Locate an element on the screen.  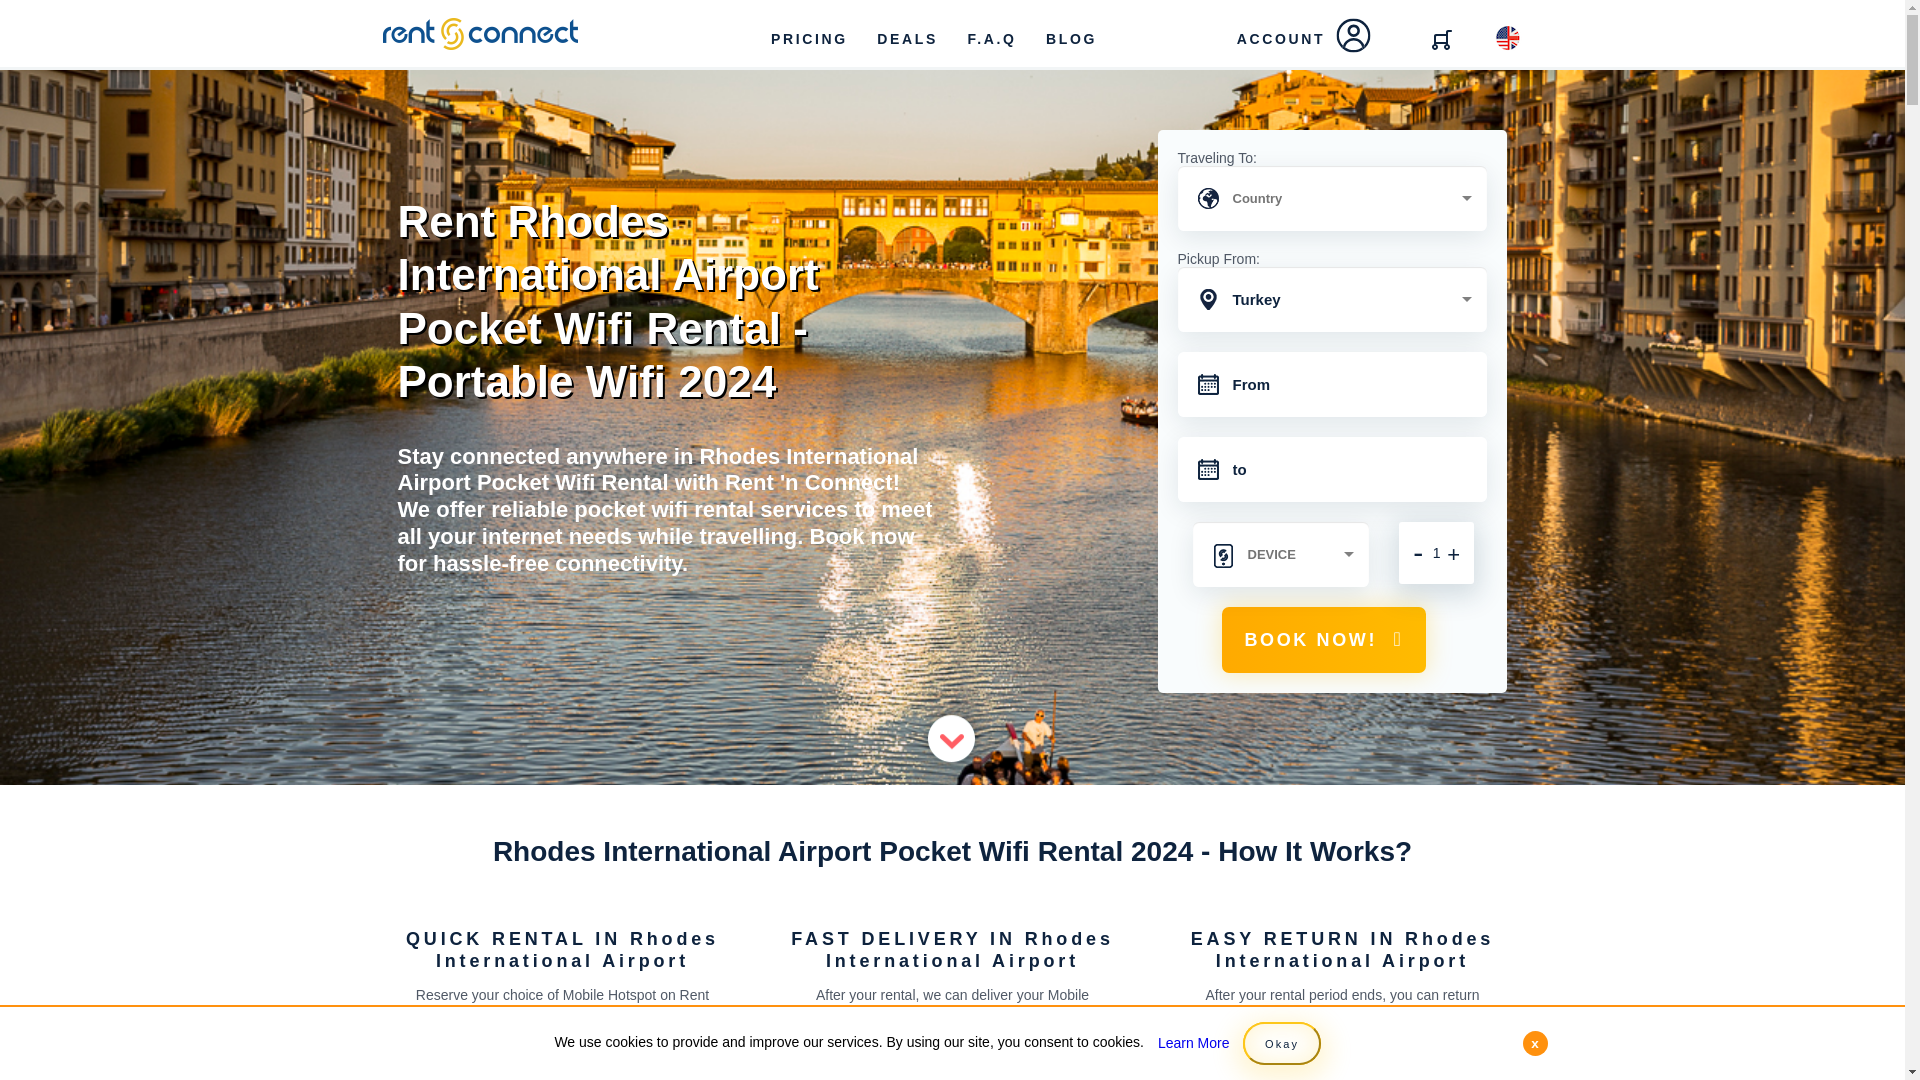
F.A.Q is located at coordinates (992, 38).